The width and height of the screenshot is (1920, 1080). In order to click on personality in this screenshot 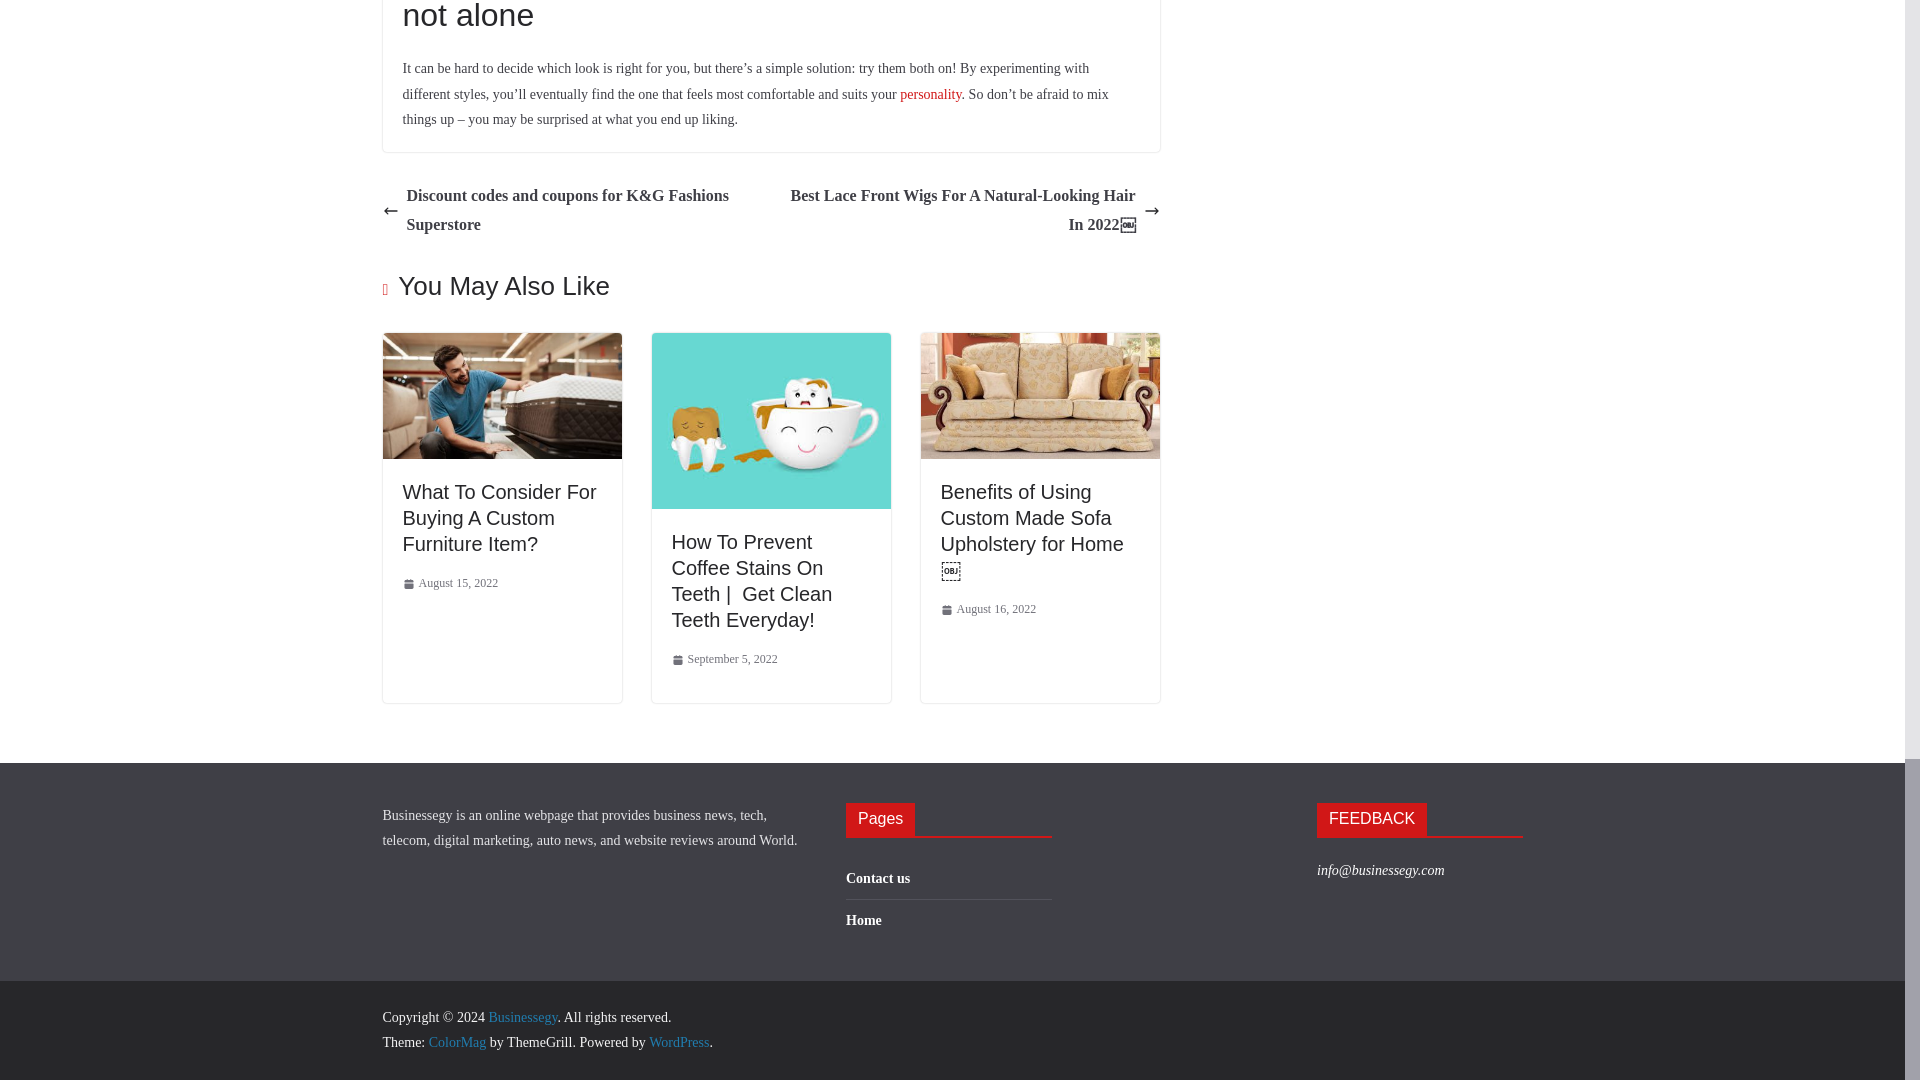, I will do `click(930, 94)`.